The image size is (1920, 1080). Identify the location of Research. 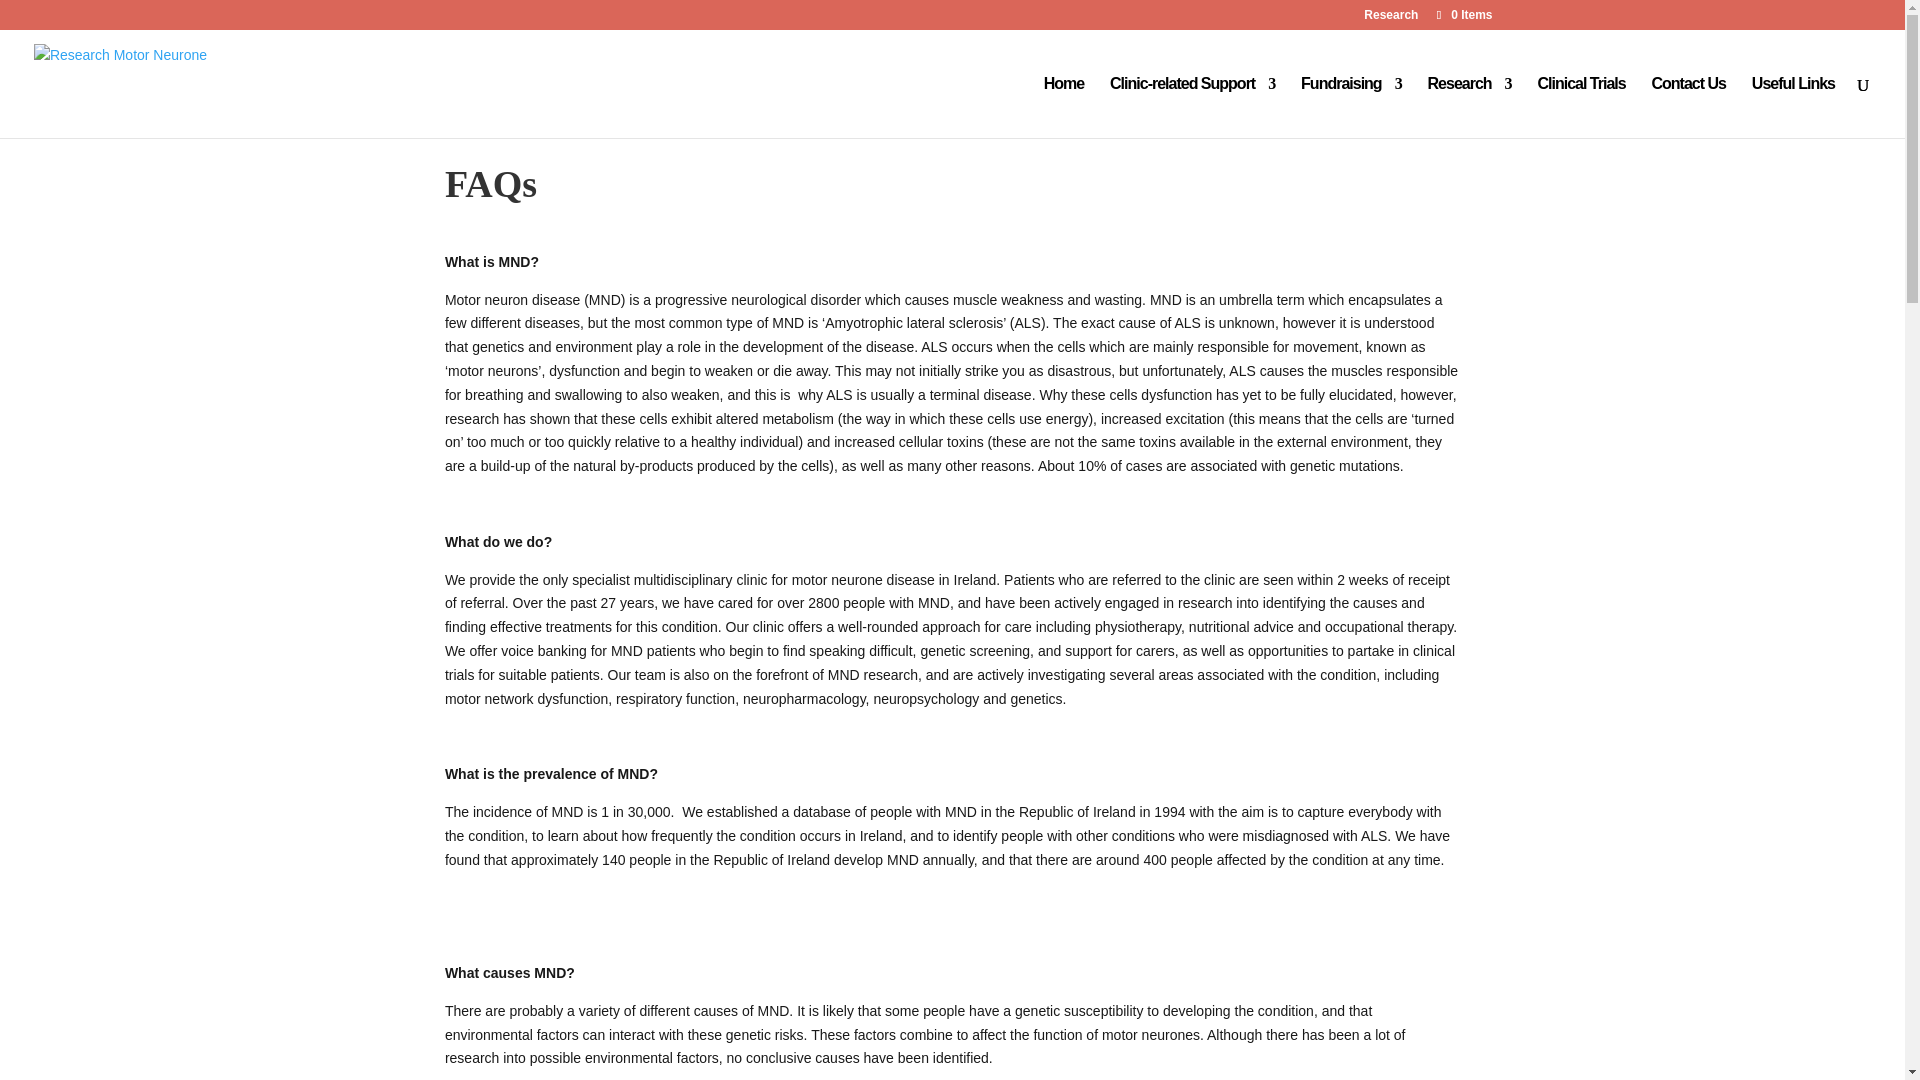
(1390, 19).